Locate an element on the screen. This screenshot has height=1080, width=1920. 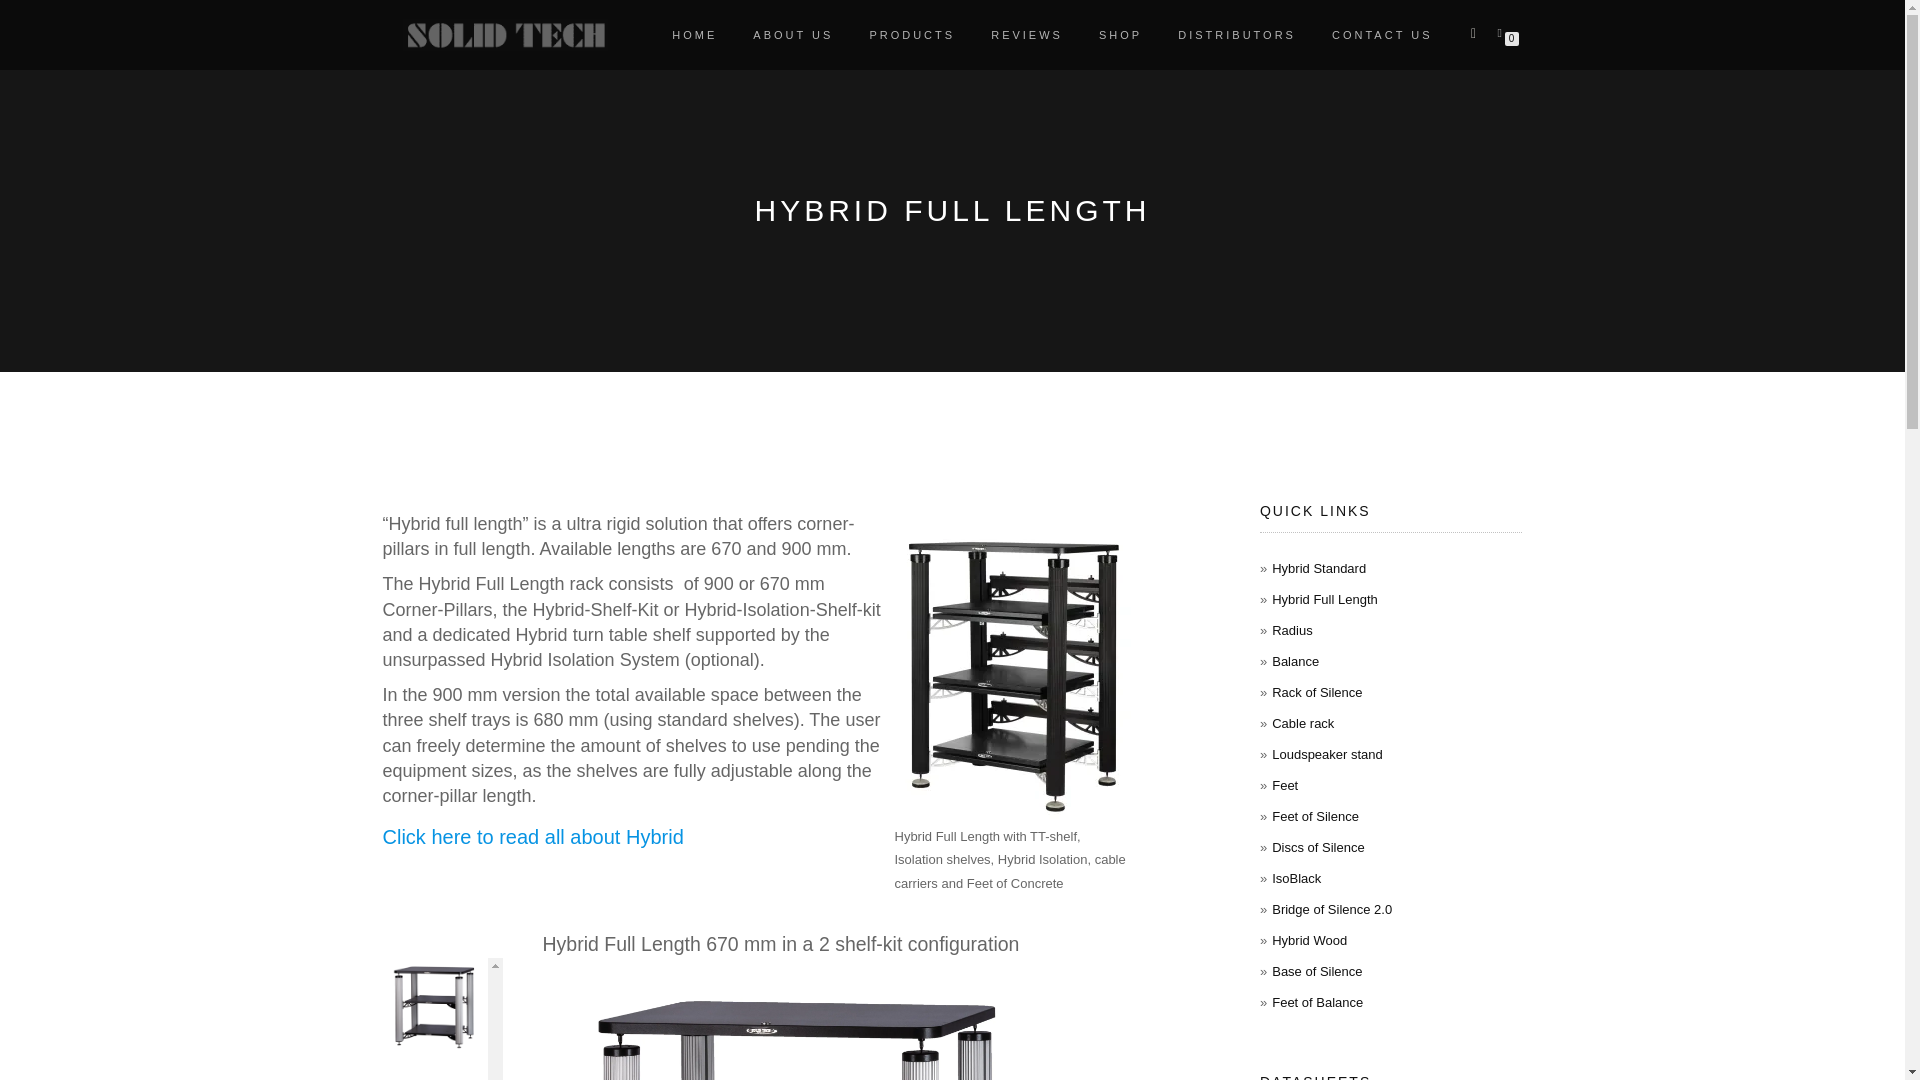
DISTRIBUTORS is located at coordinates (1237, 34).